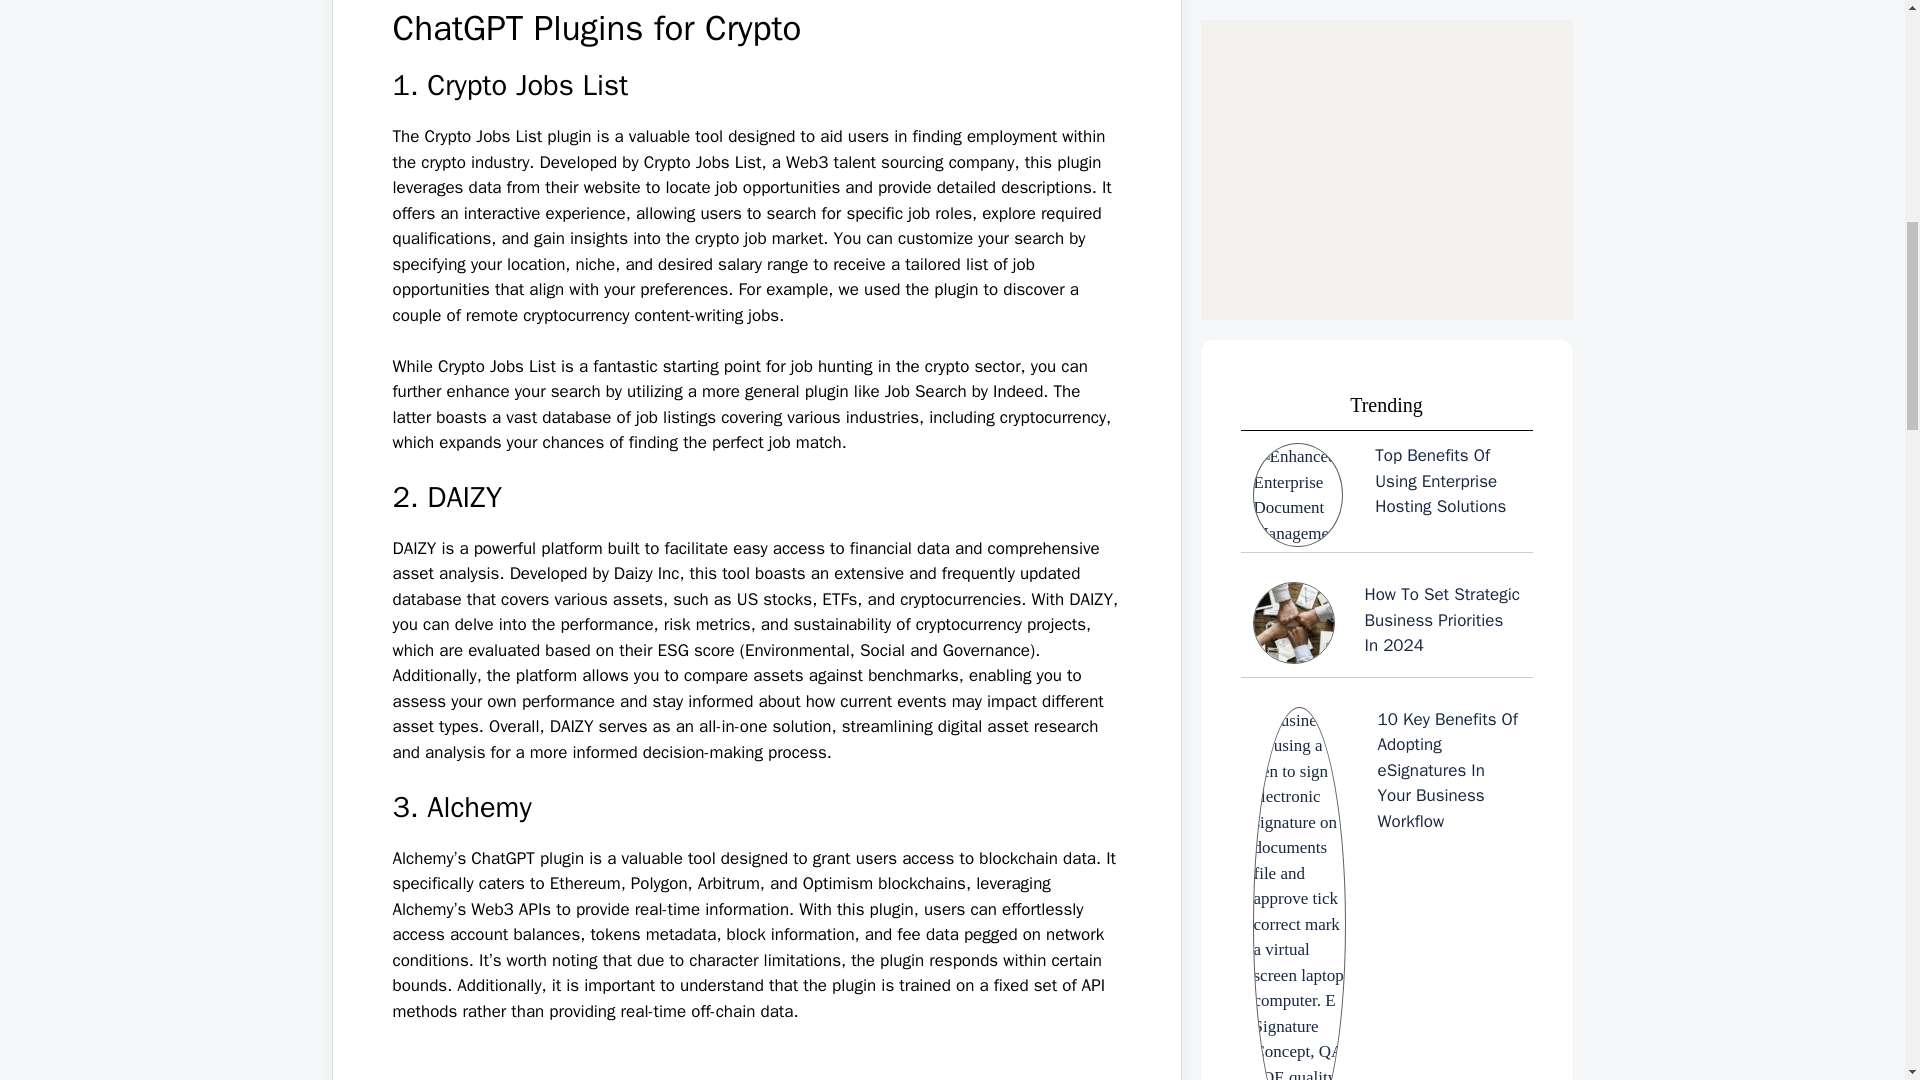  Describe the element at coordinates (1386, 1049) in the screenshot. I see `Navigating the Maze: Understanding Search Engine Redirects` at that location.